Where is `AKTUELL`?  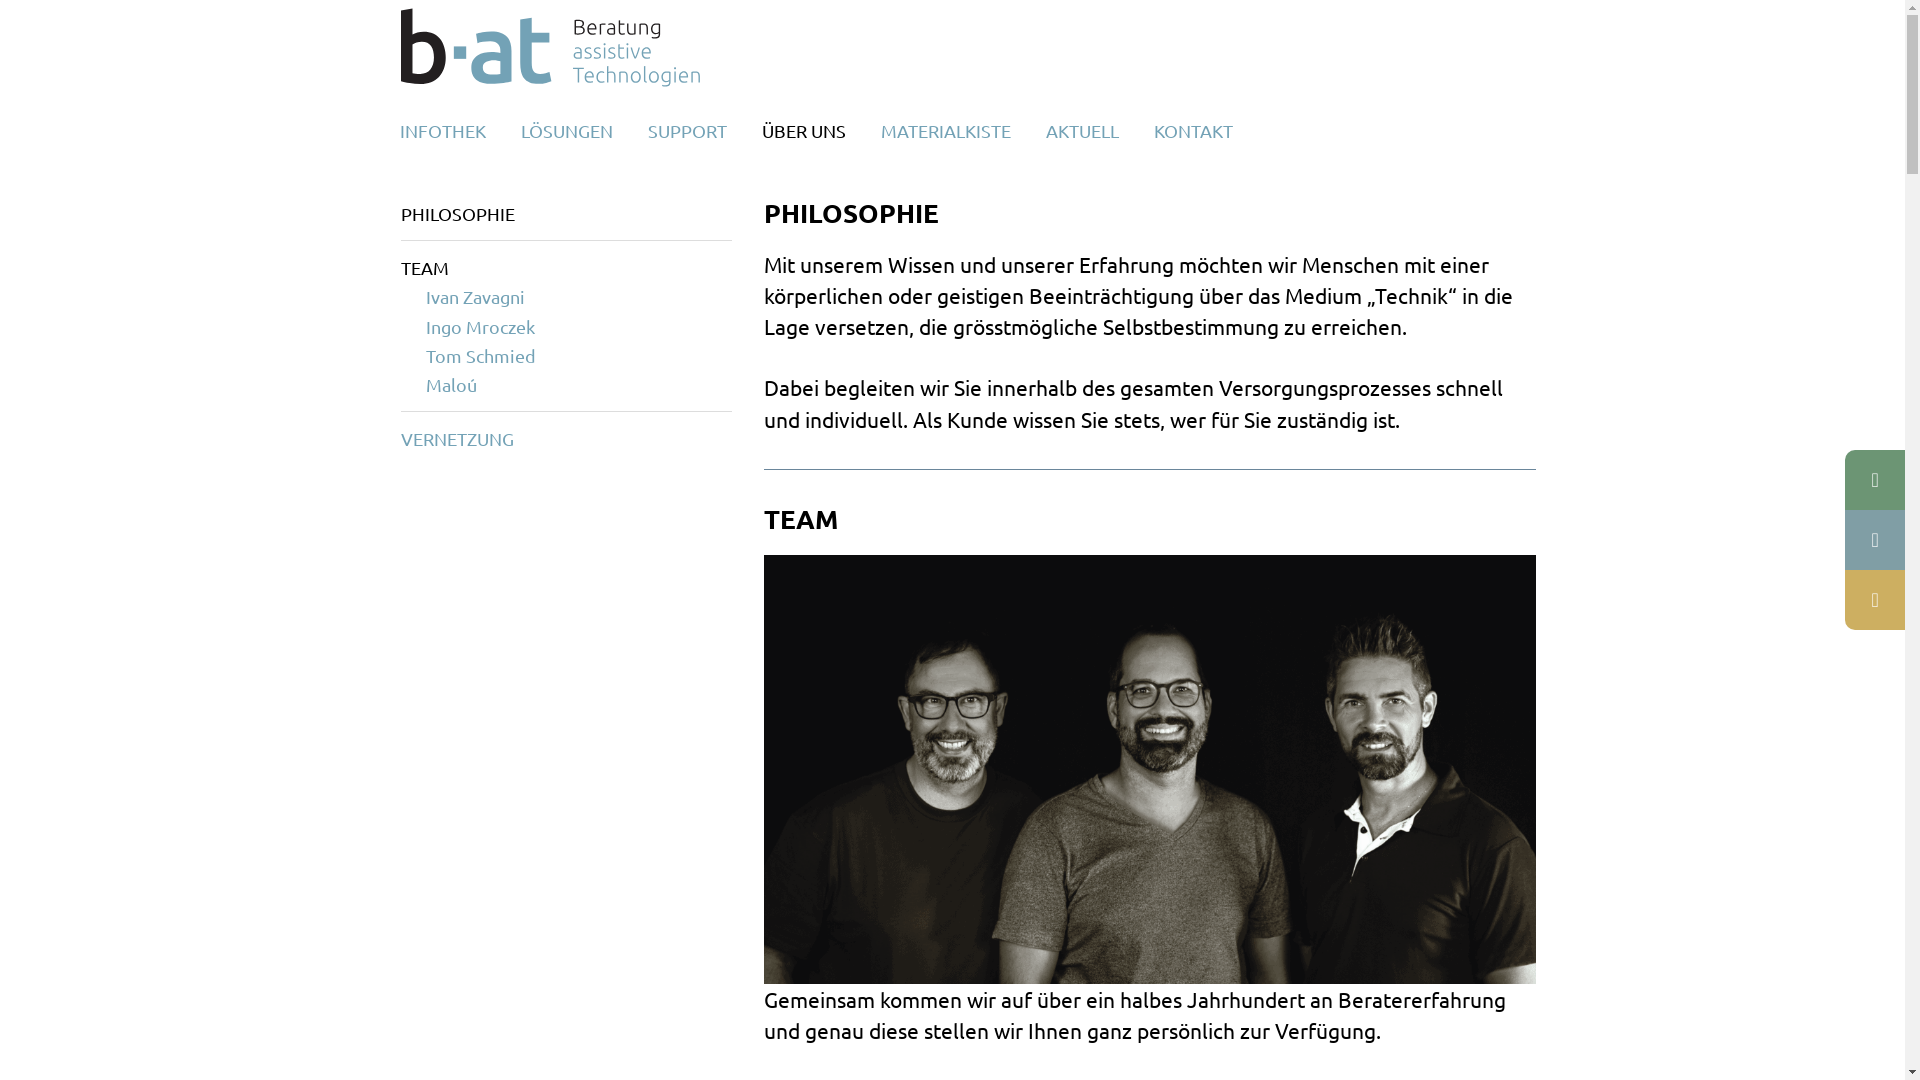
AKTUELL is located at coordinates (1082, 131).